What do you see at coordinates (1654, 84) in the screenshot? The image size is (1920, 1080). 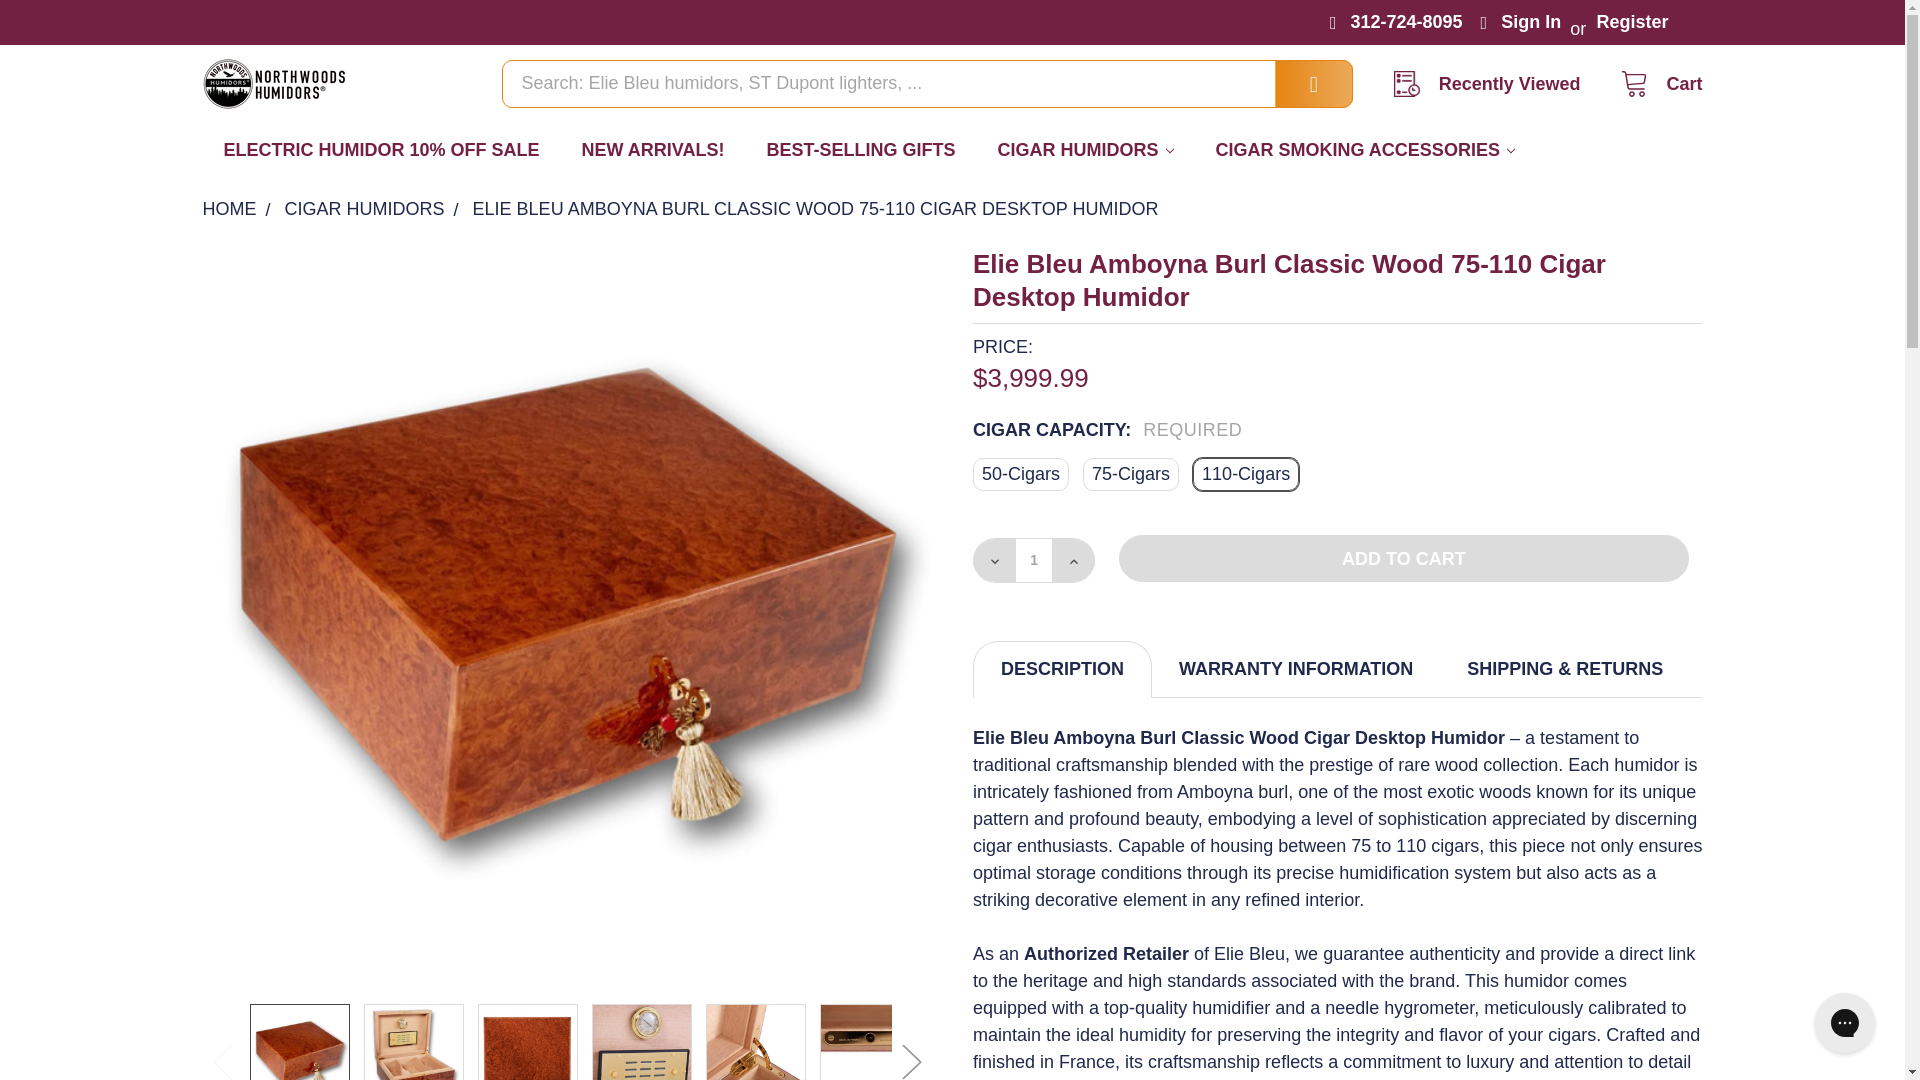 I see `Cart` at bounding box center [1654, 84].